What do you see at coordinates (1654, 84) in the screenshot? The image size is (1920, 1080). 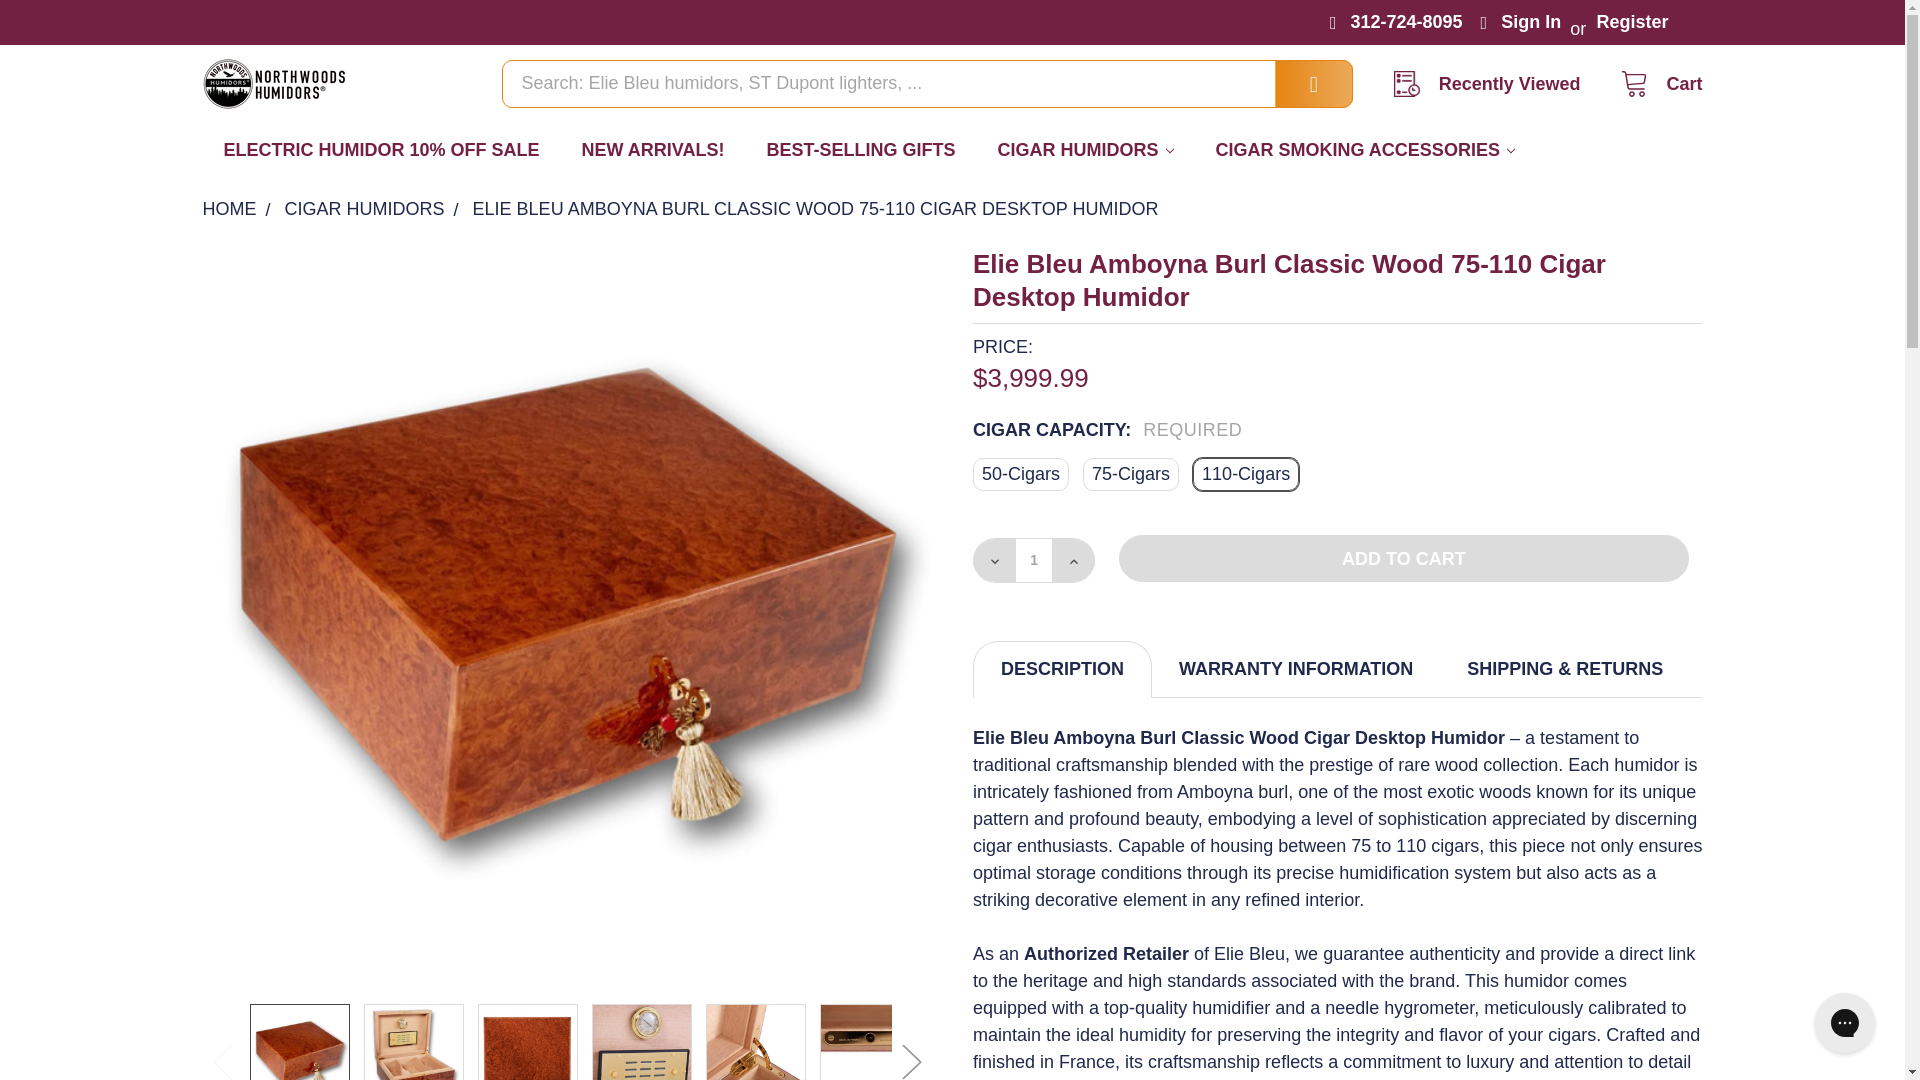 I see `Cart` at bounding box center [1654, 84].